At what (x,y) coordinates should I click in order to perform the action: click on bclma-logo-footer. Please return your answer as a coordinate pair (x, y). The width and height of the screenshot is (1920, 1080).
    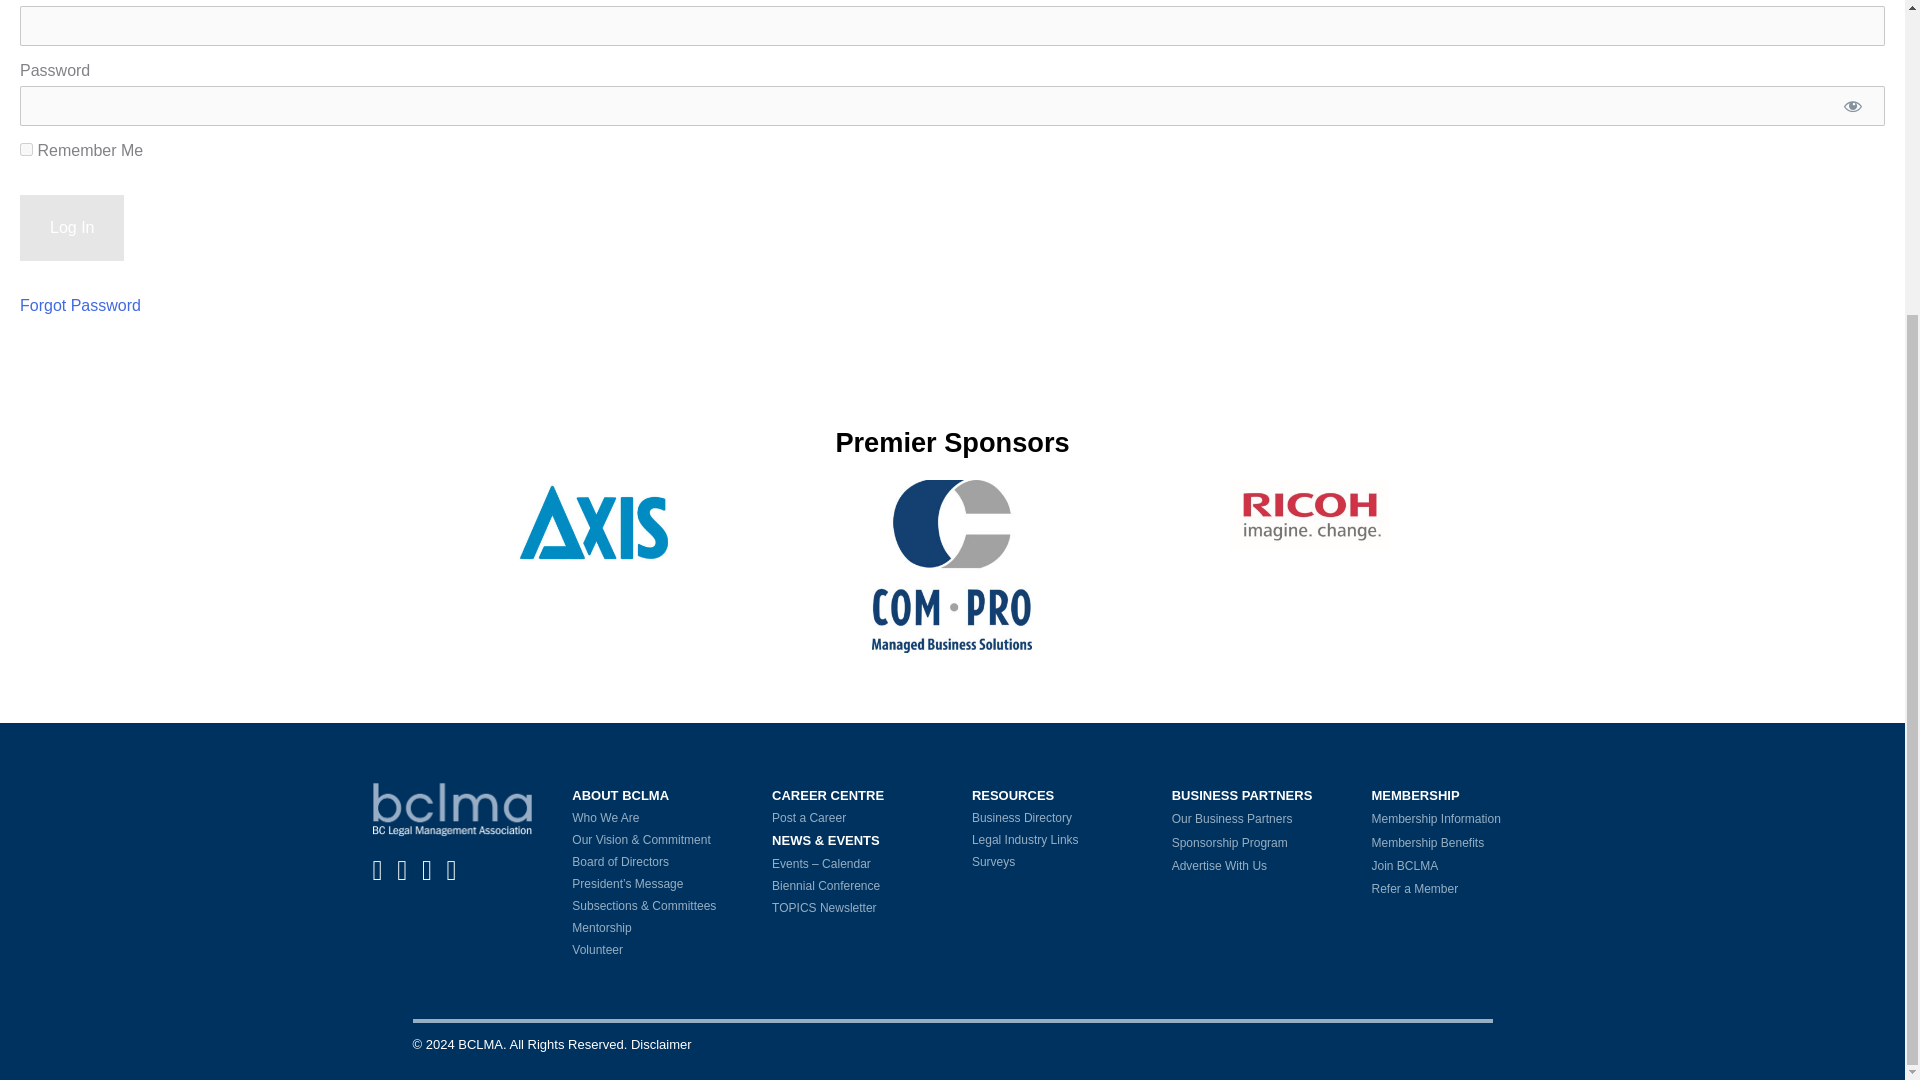
    Looking at the image, I should click on (452, 810).